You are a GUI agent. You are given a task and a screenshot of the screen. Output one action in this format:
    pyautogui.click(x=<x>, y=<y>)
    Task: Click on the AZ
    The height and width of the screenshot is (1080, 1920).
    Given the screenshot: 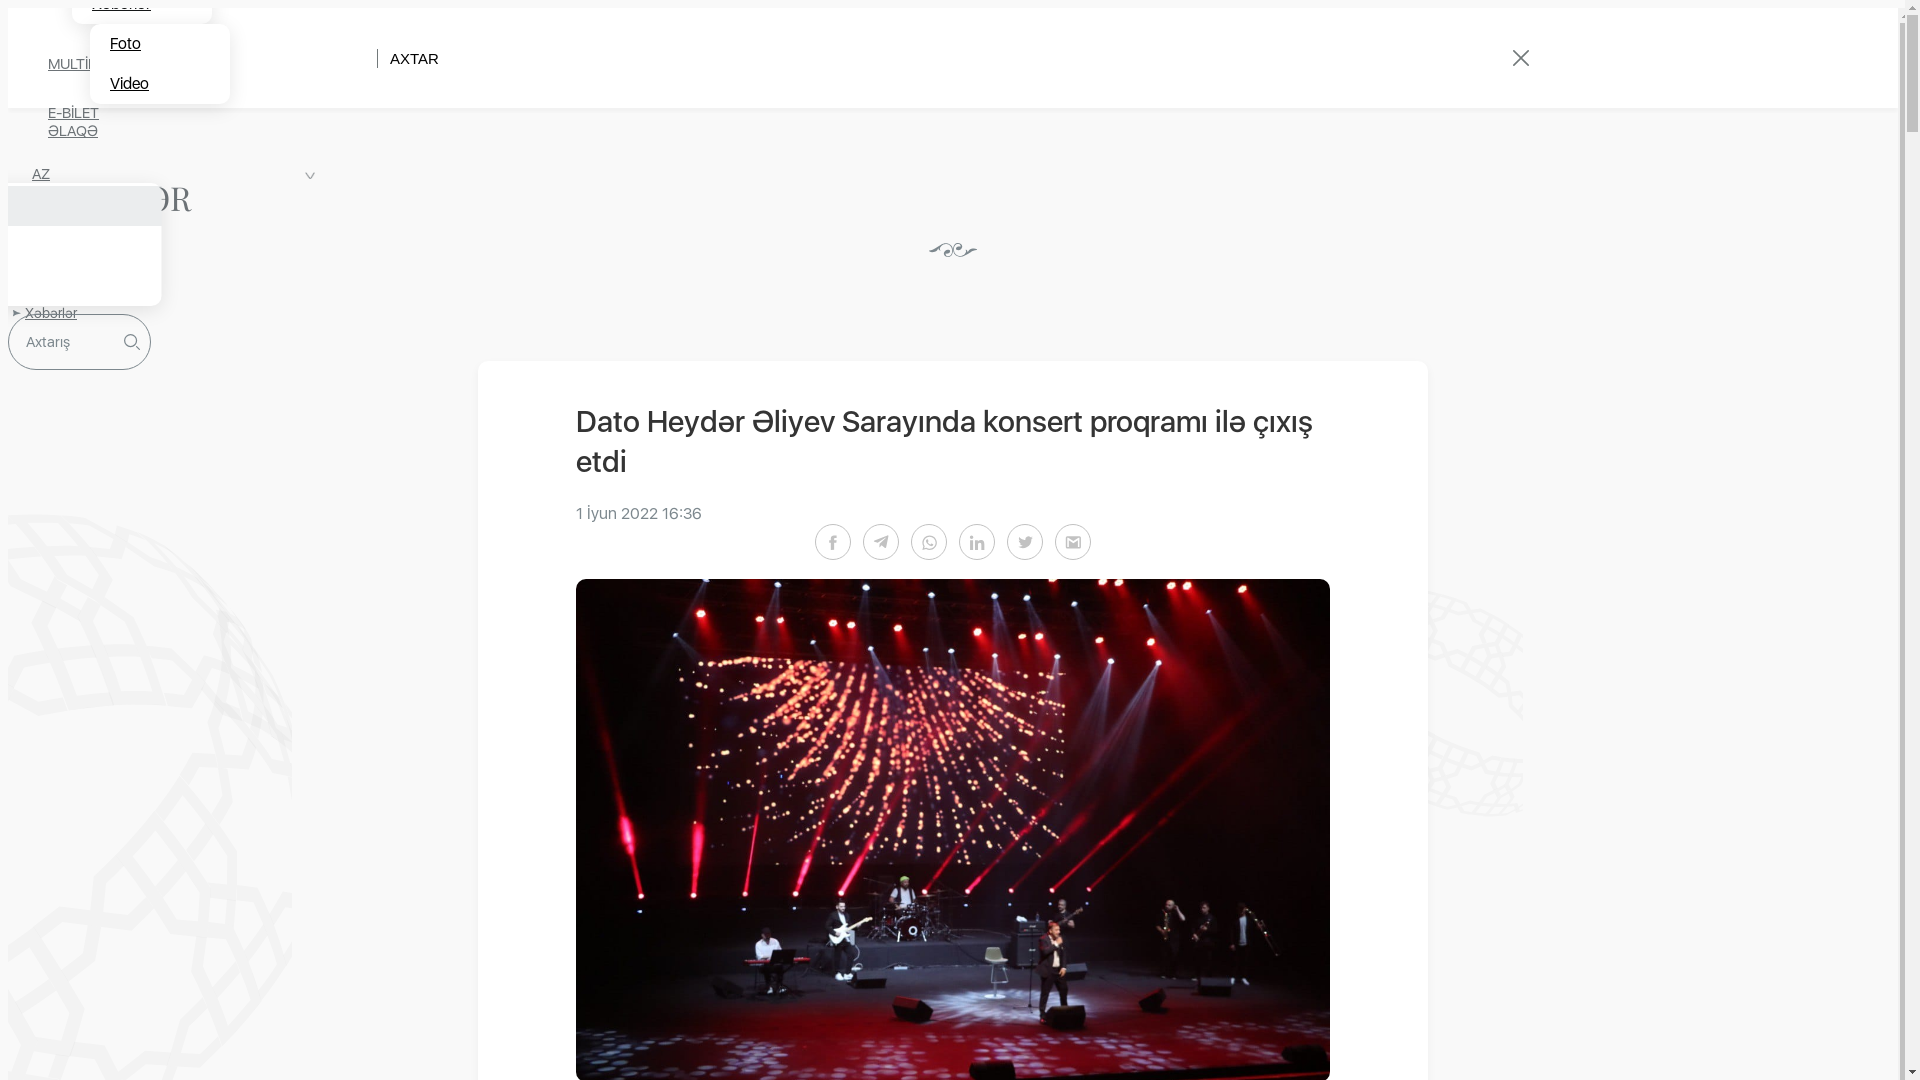 What is the action you would take?
    pyautogui.click(x=39, y=174)
    